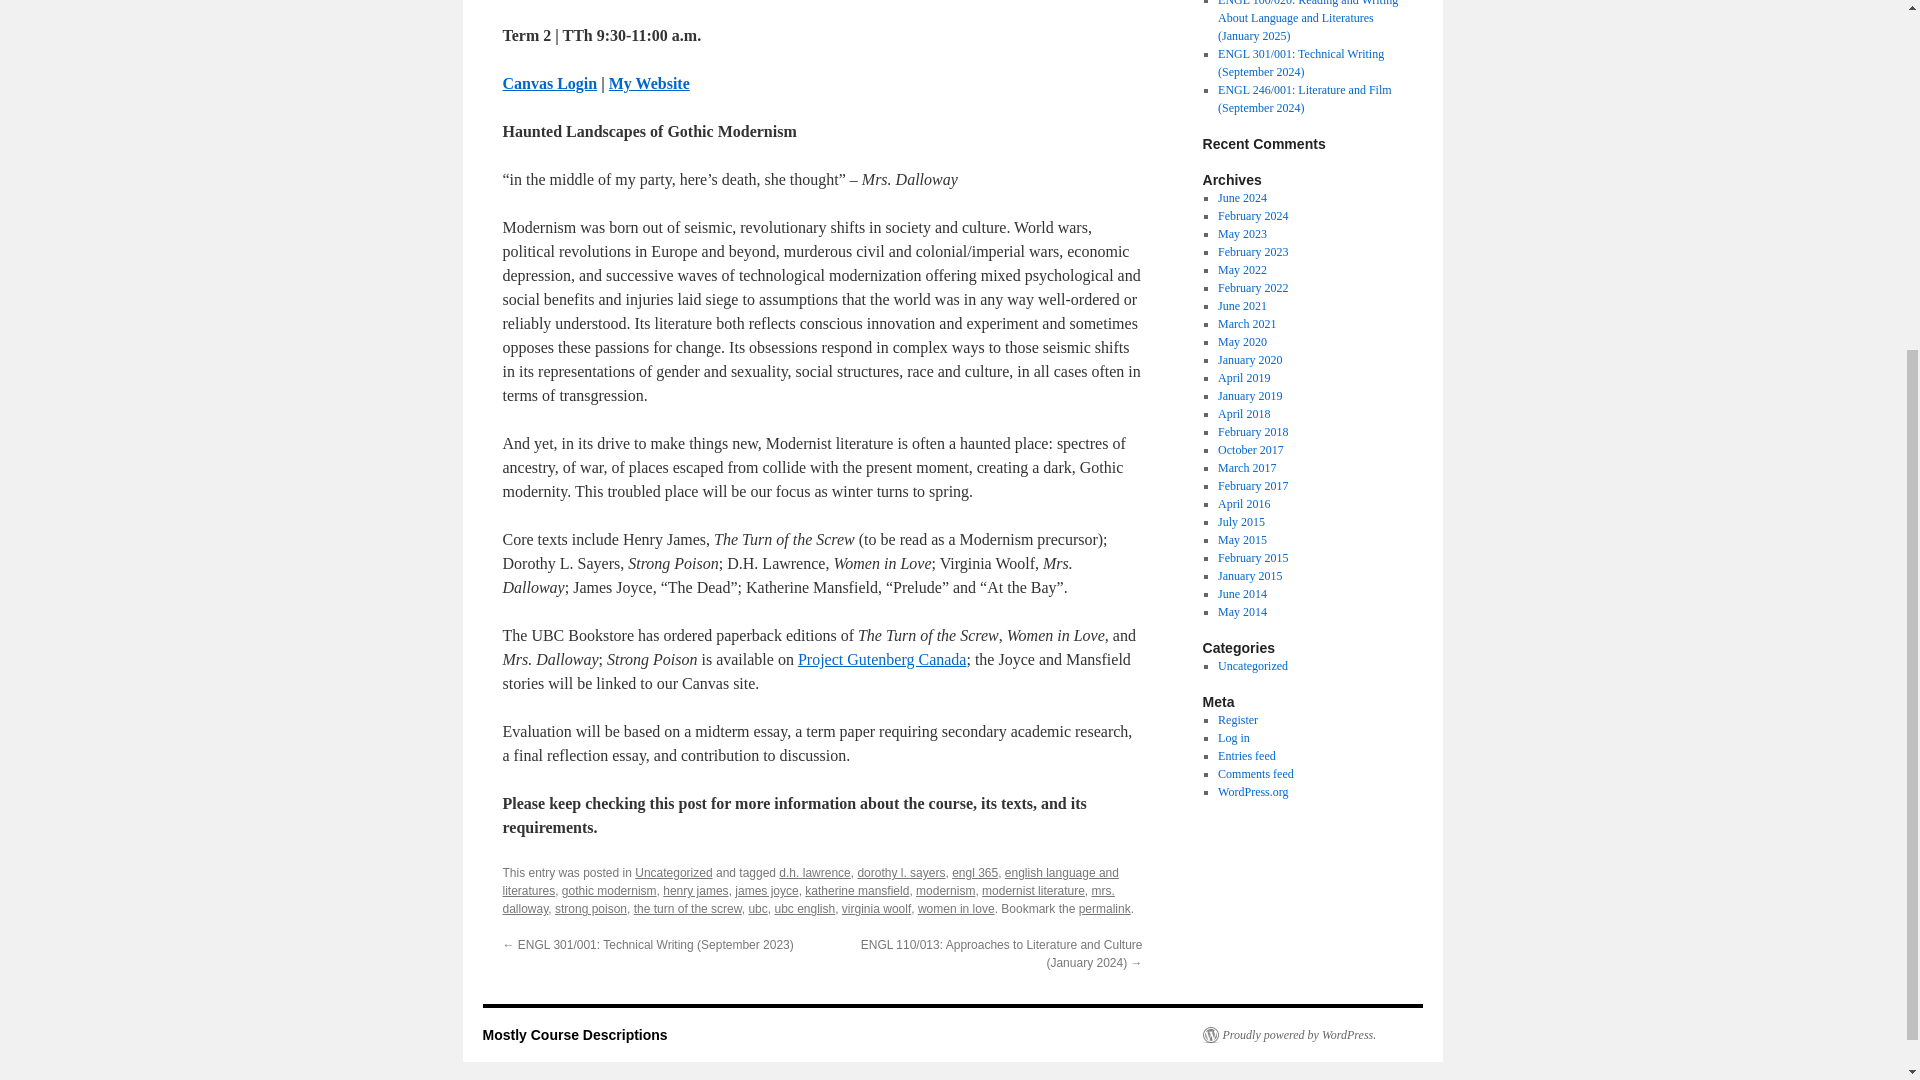  Describe the element at coordinates (648, 82) in the screenshot. I see `My Website` at that location.